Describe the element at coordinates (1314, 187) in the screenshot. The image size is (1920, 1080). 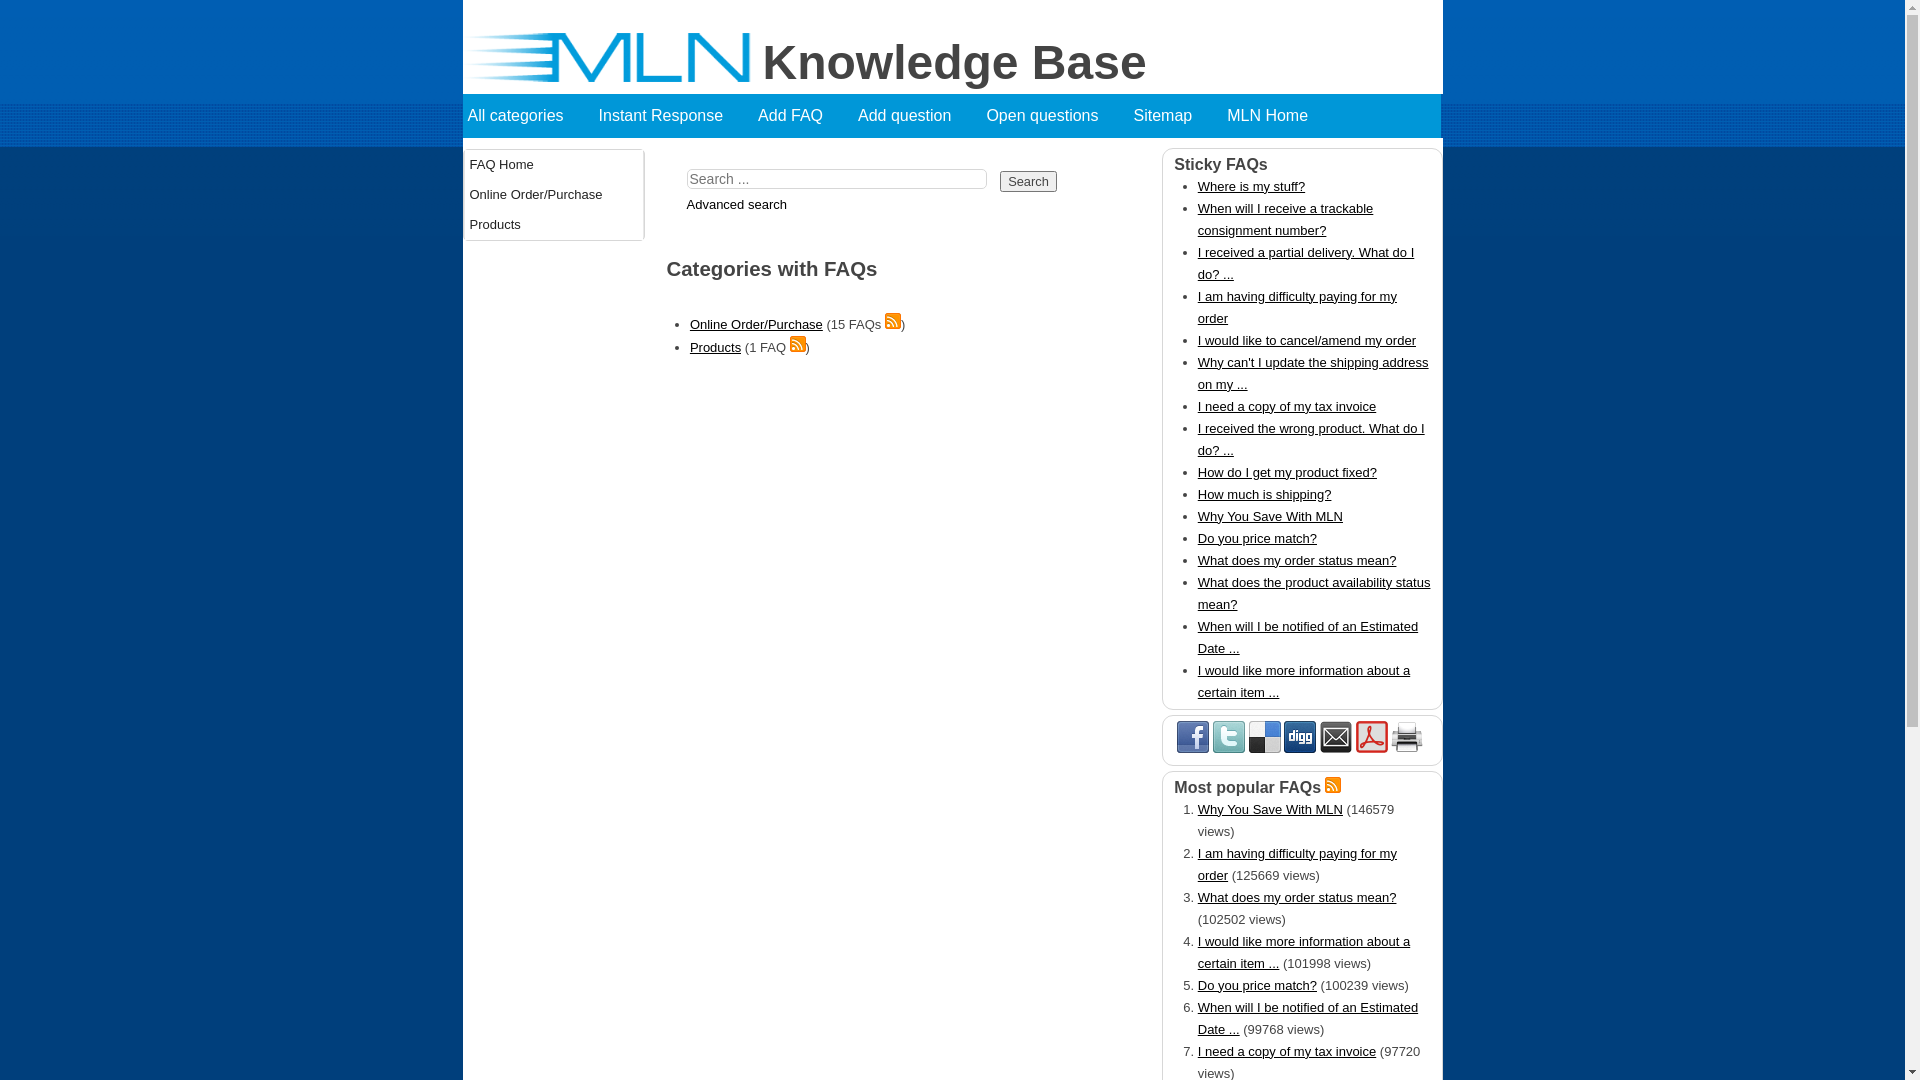
I see `Where is my stuff?` at that location.